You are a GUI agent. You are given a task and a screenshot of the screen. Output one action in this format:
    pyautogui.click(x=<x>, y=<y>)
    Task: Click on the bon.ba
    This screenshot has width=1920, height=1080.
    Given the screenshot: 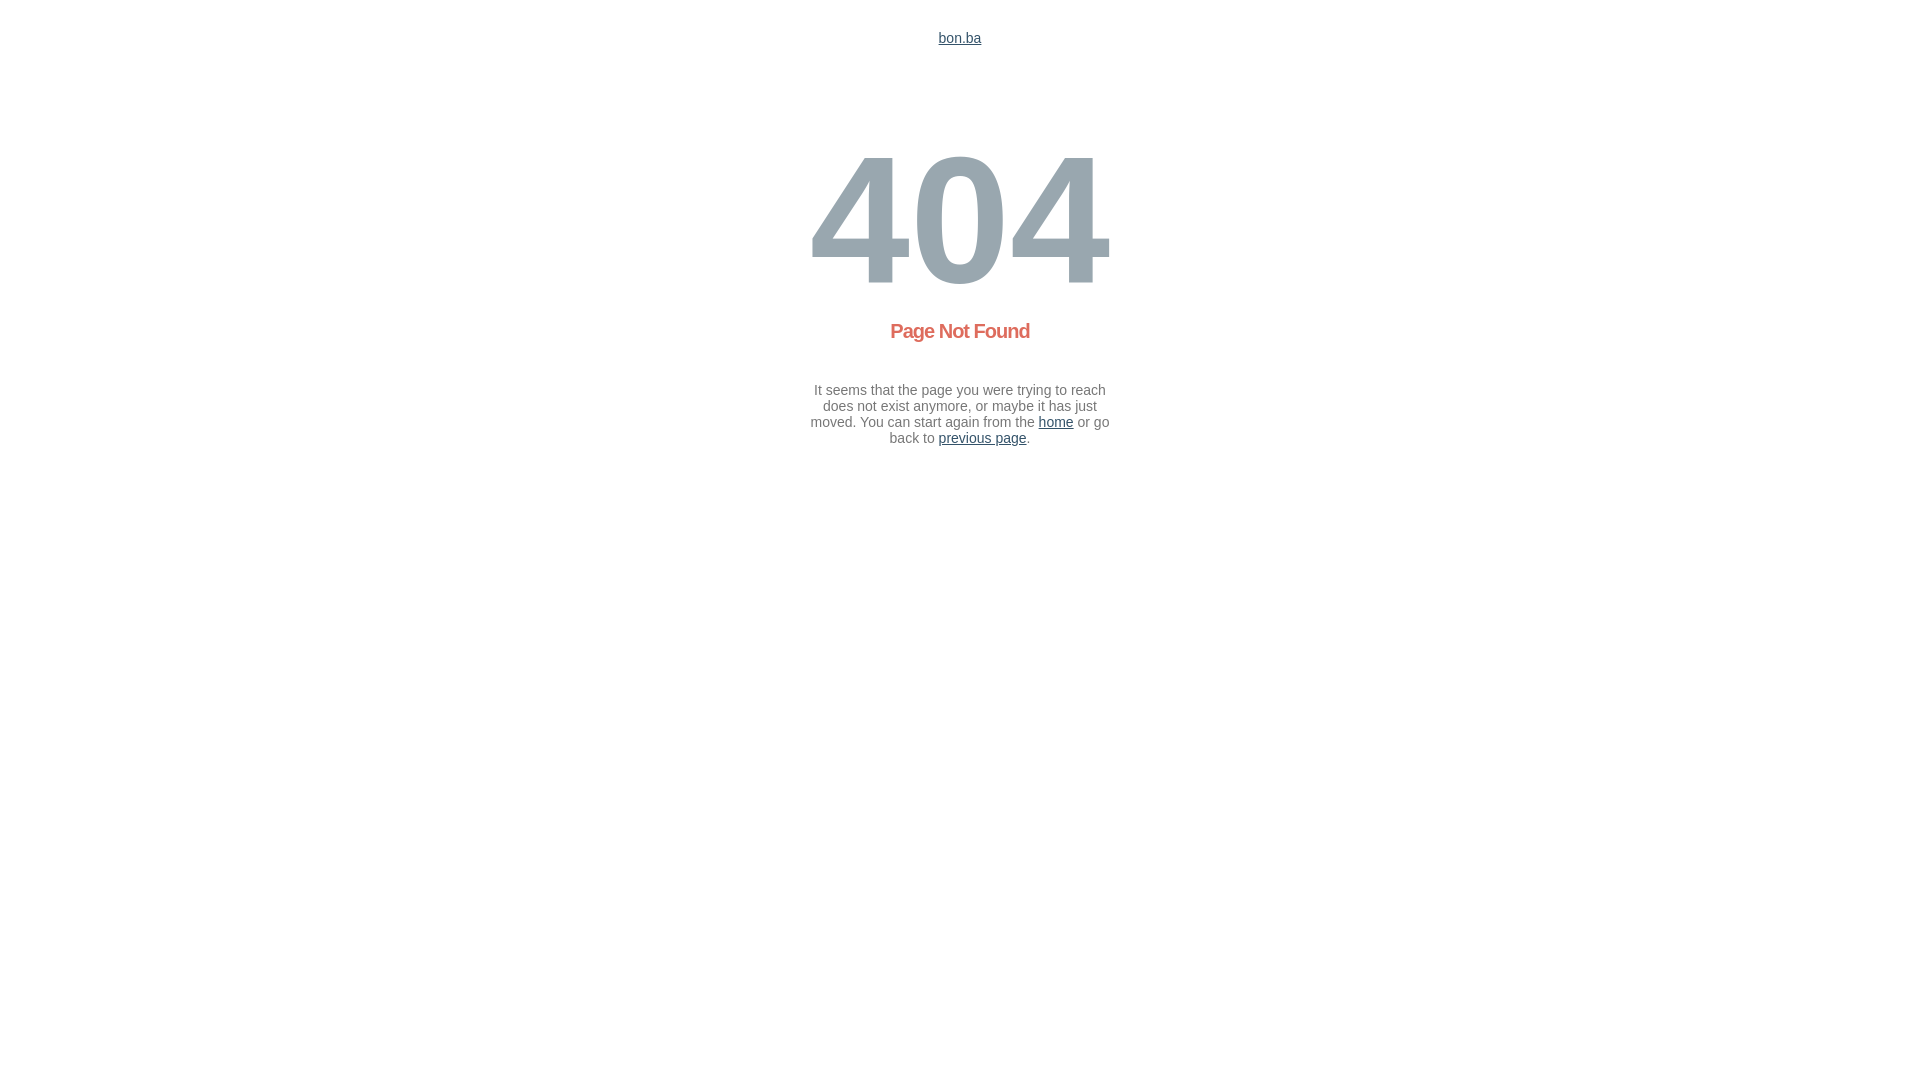 What is the action you would take?
    pyautogui.click(x=960, y=38)
    